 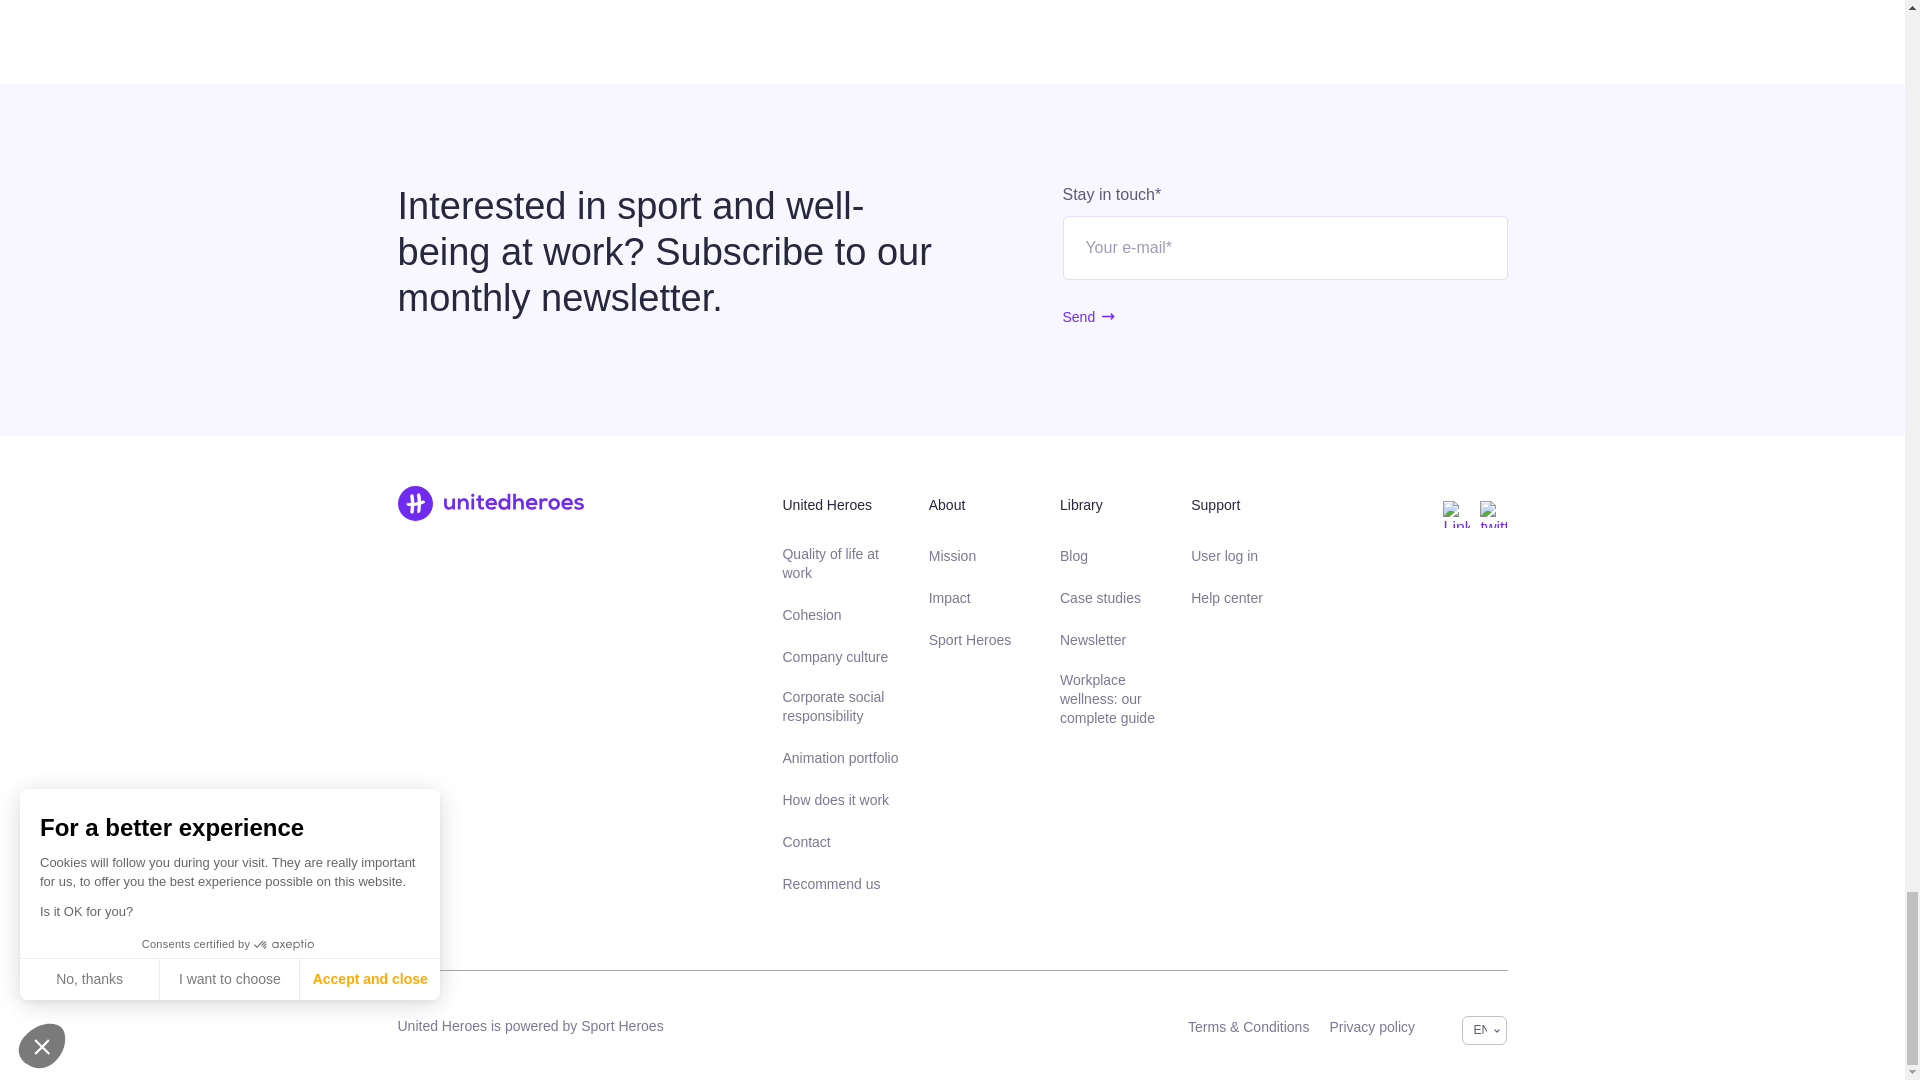 What do you see at coordinates (1078, 316) in the screenshot?
I see `Send` at bounding box center [1078, 316].